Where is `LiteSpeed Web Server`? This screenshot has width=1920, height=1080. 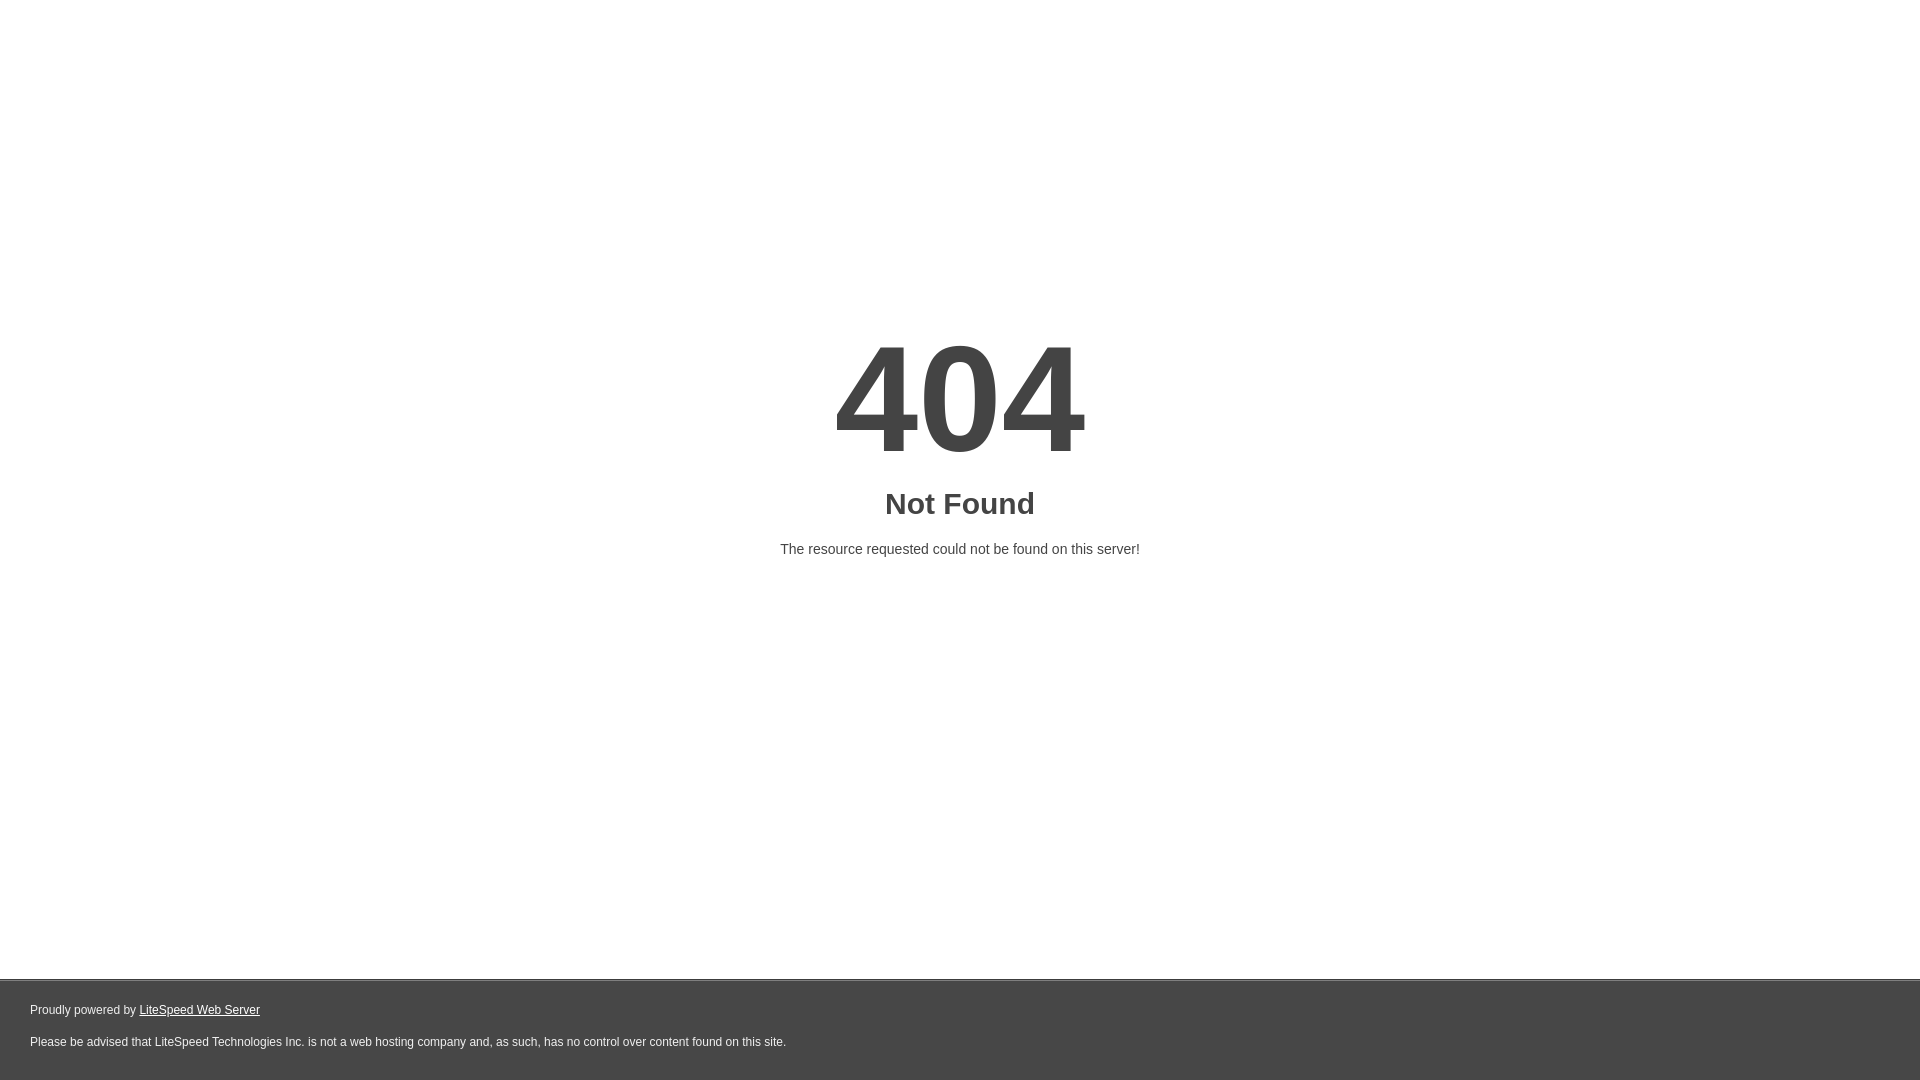
LiteSpeed Web Server is located at coordinates (200, 1010).